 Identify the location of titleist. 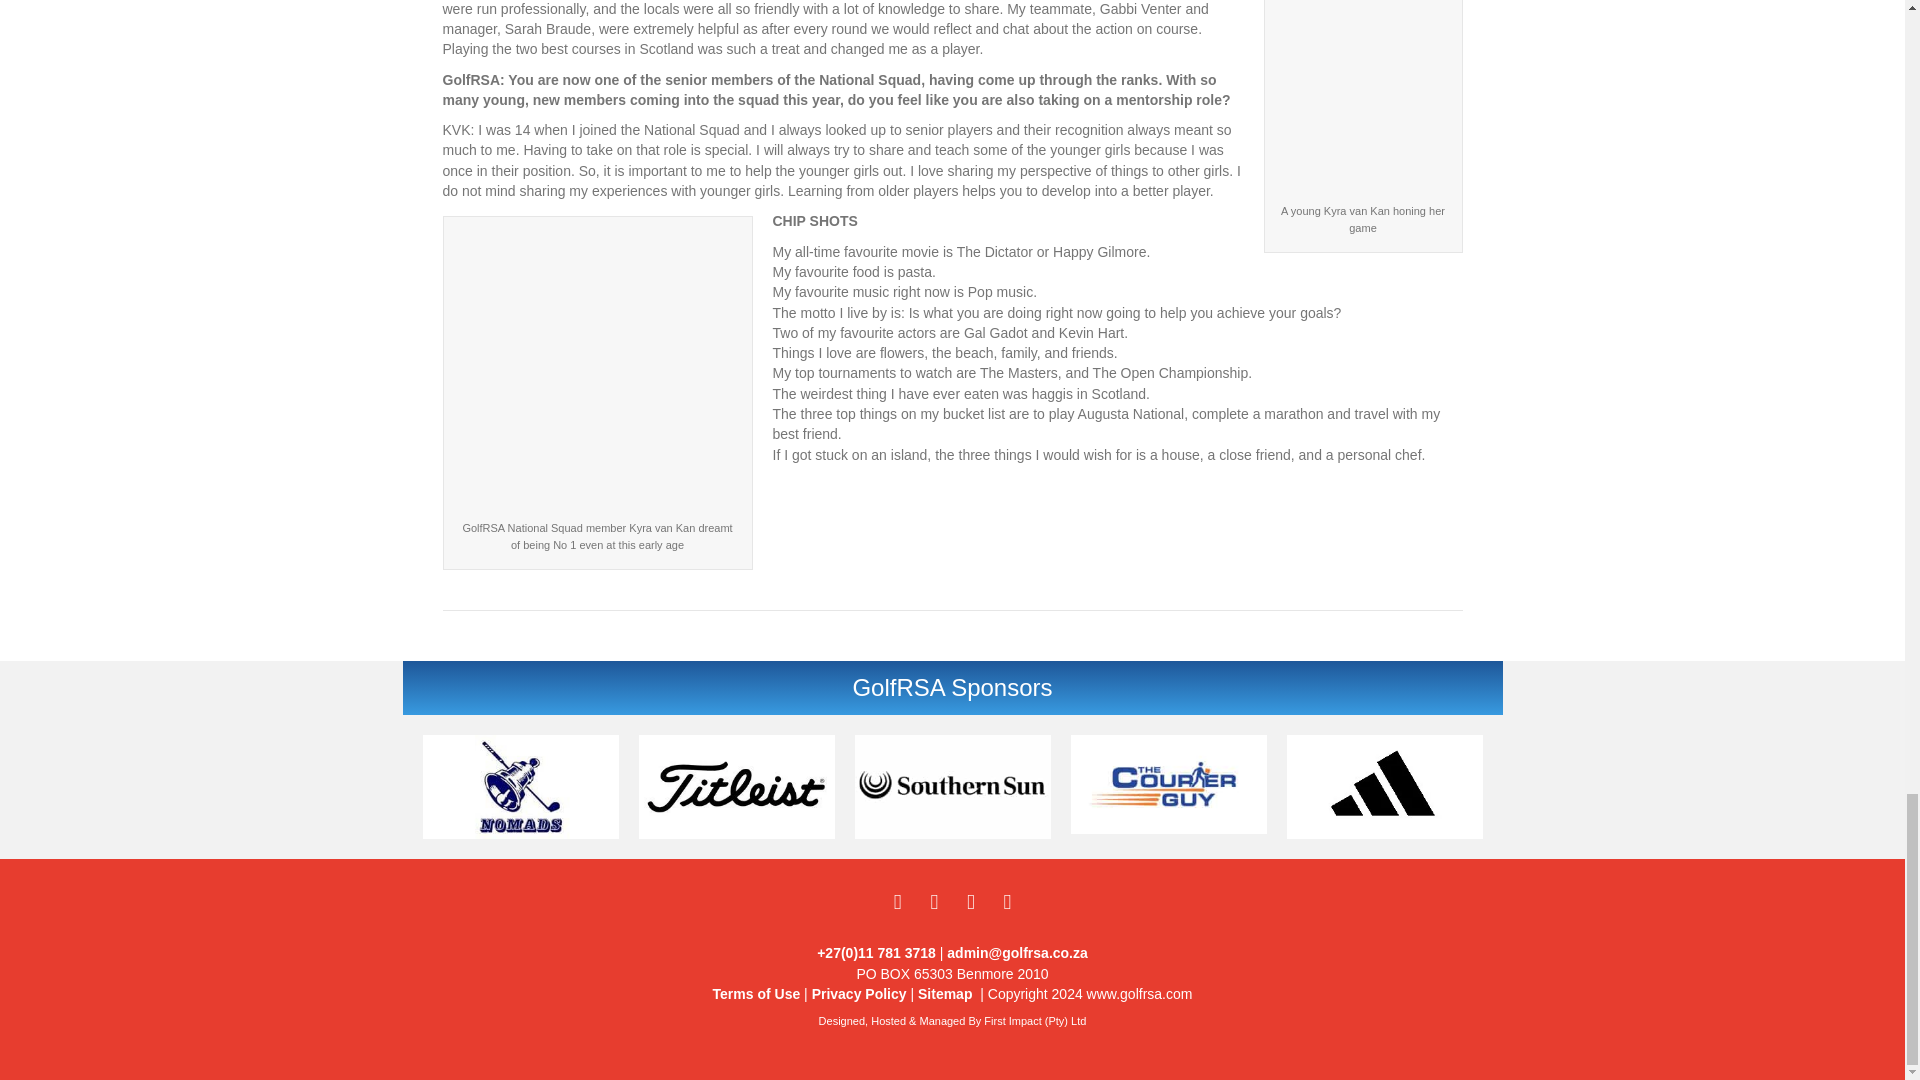
(735, 788).